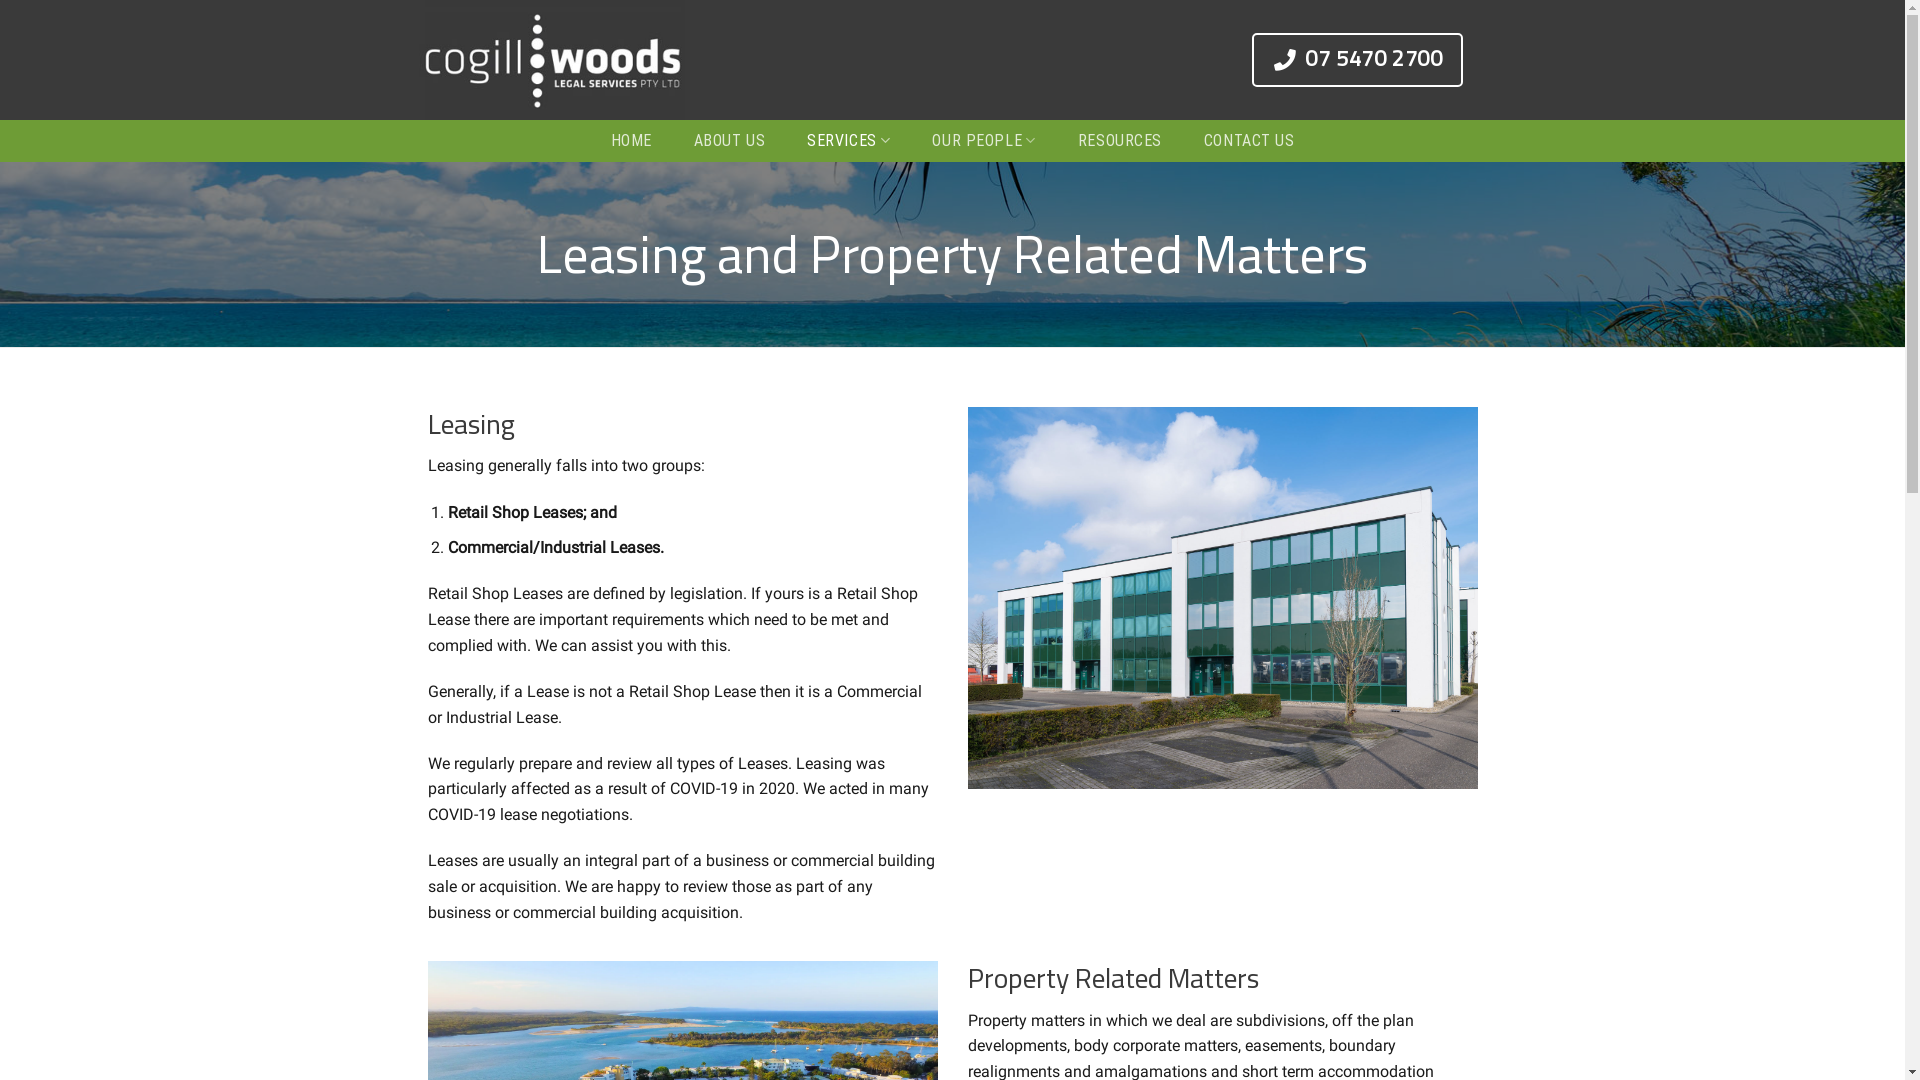  What do you see at coordinates (984, 141) in the screenshot?
I see `OUR PEOPLE` at bounding box center [984, 141].